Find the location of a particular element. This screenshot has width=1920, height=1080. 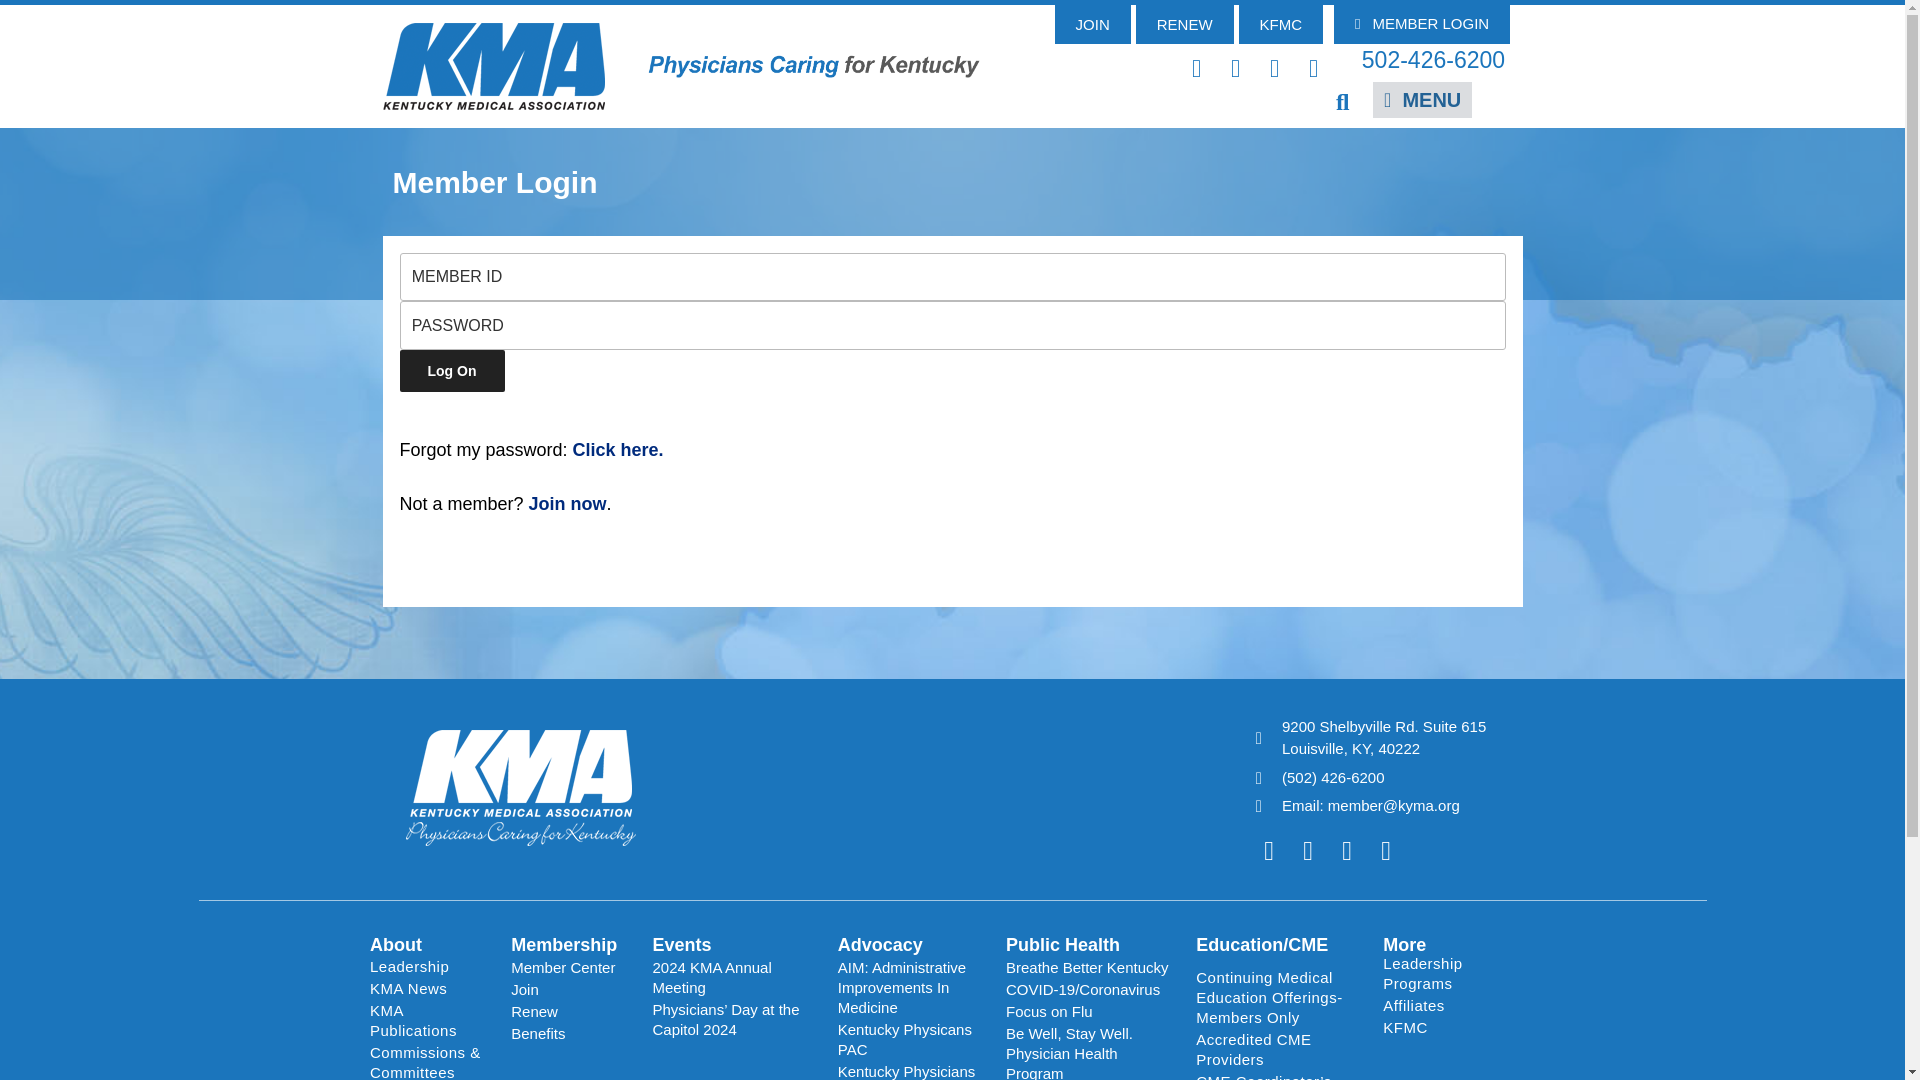

502-426-6200 is located at coordinates (1433, 60).